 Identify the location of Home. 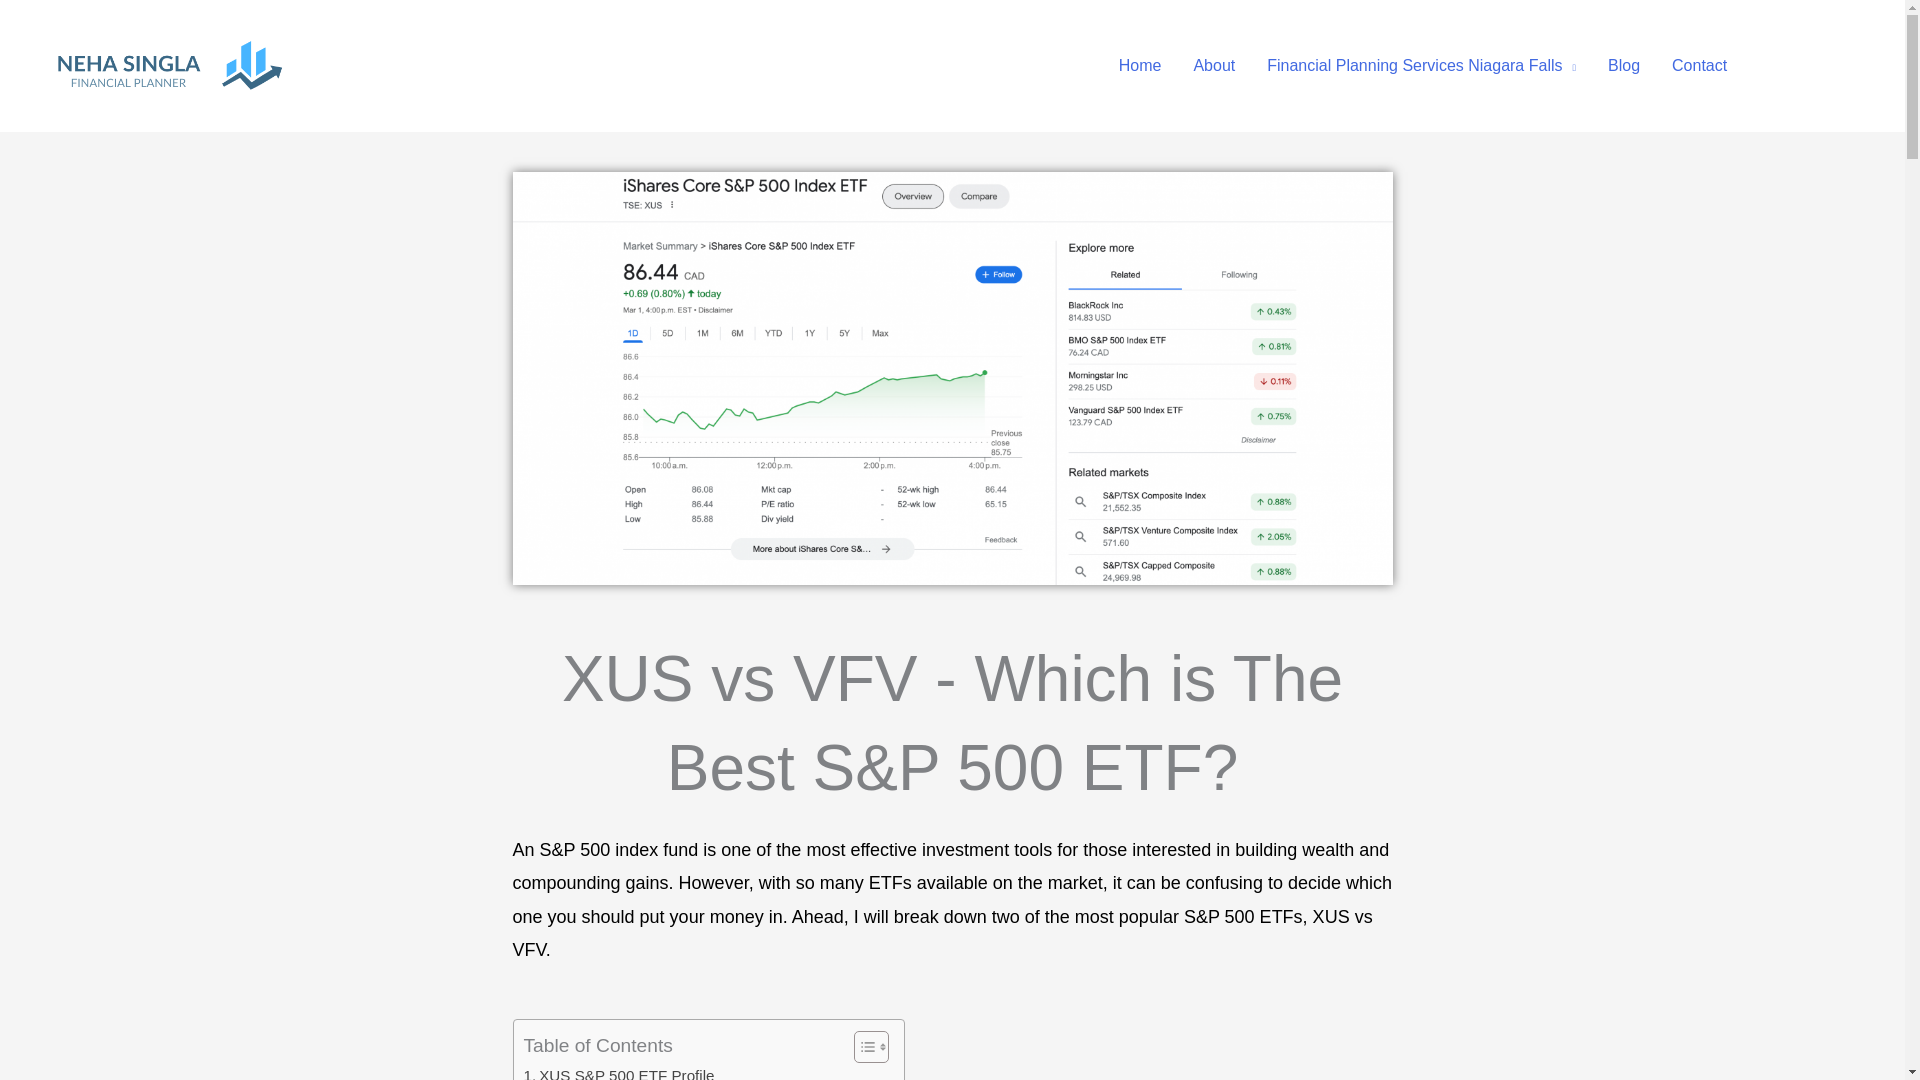
(1140, 66).